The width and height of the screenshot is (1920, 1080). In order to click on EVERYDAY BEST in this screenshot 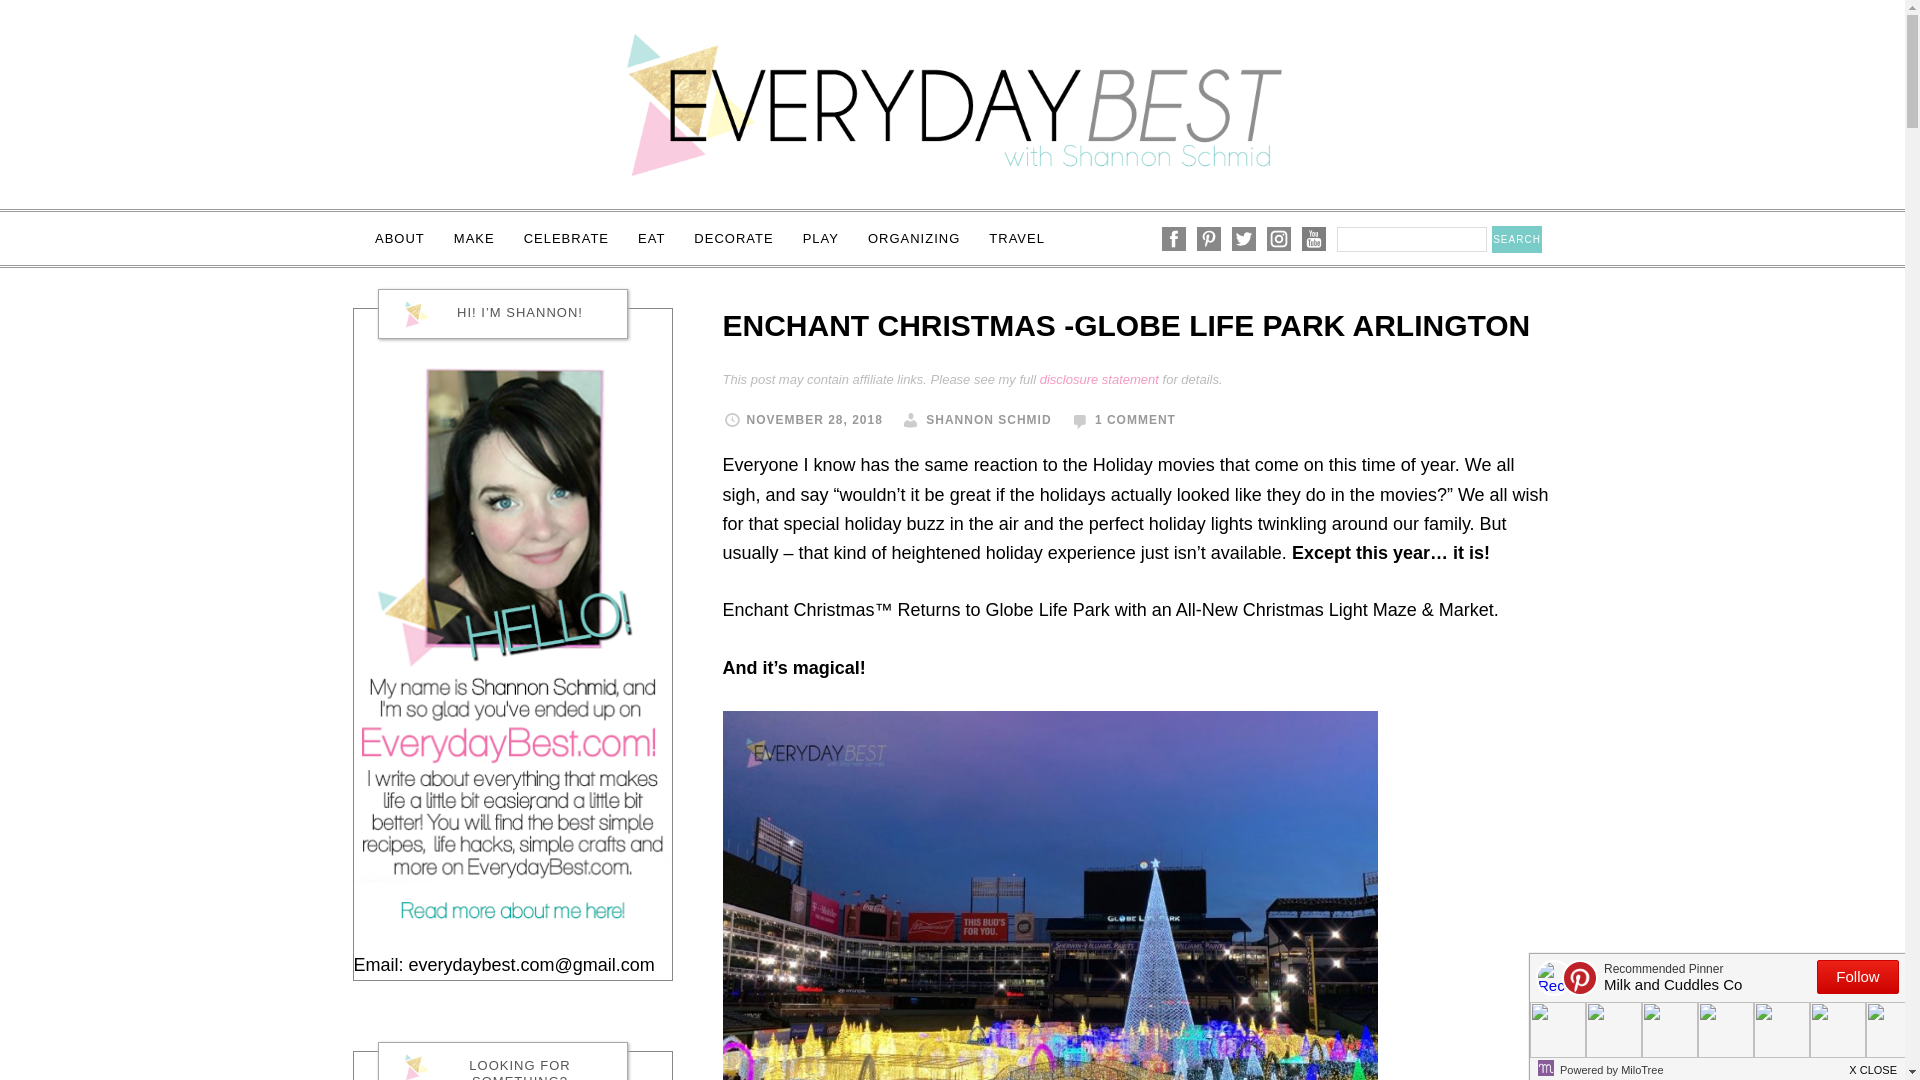, I will do `click(952, 104)`.